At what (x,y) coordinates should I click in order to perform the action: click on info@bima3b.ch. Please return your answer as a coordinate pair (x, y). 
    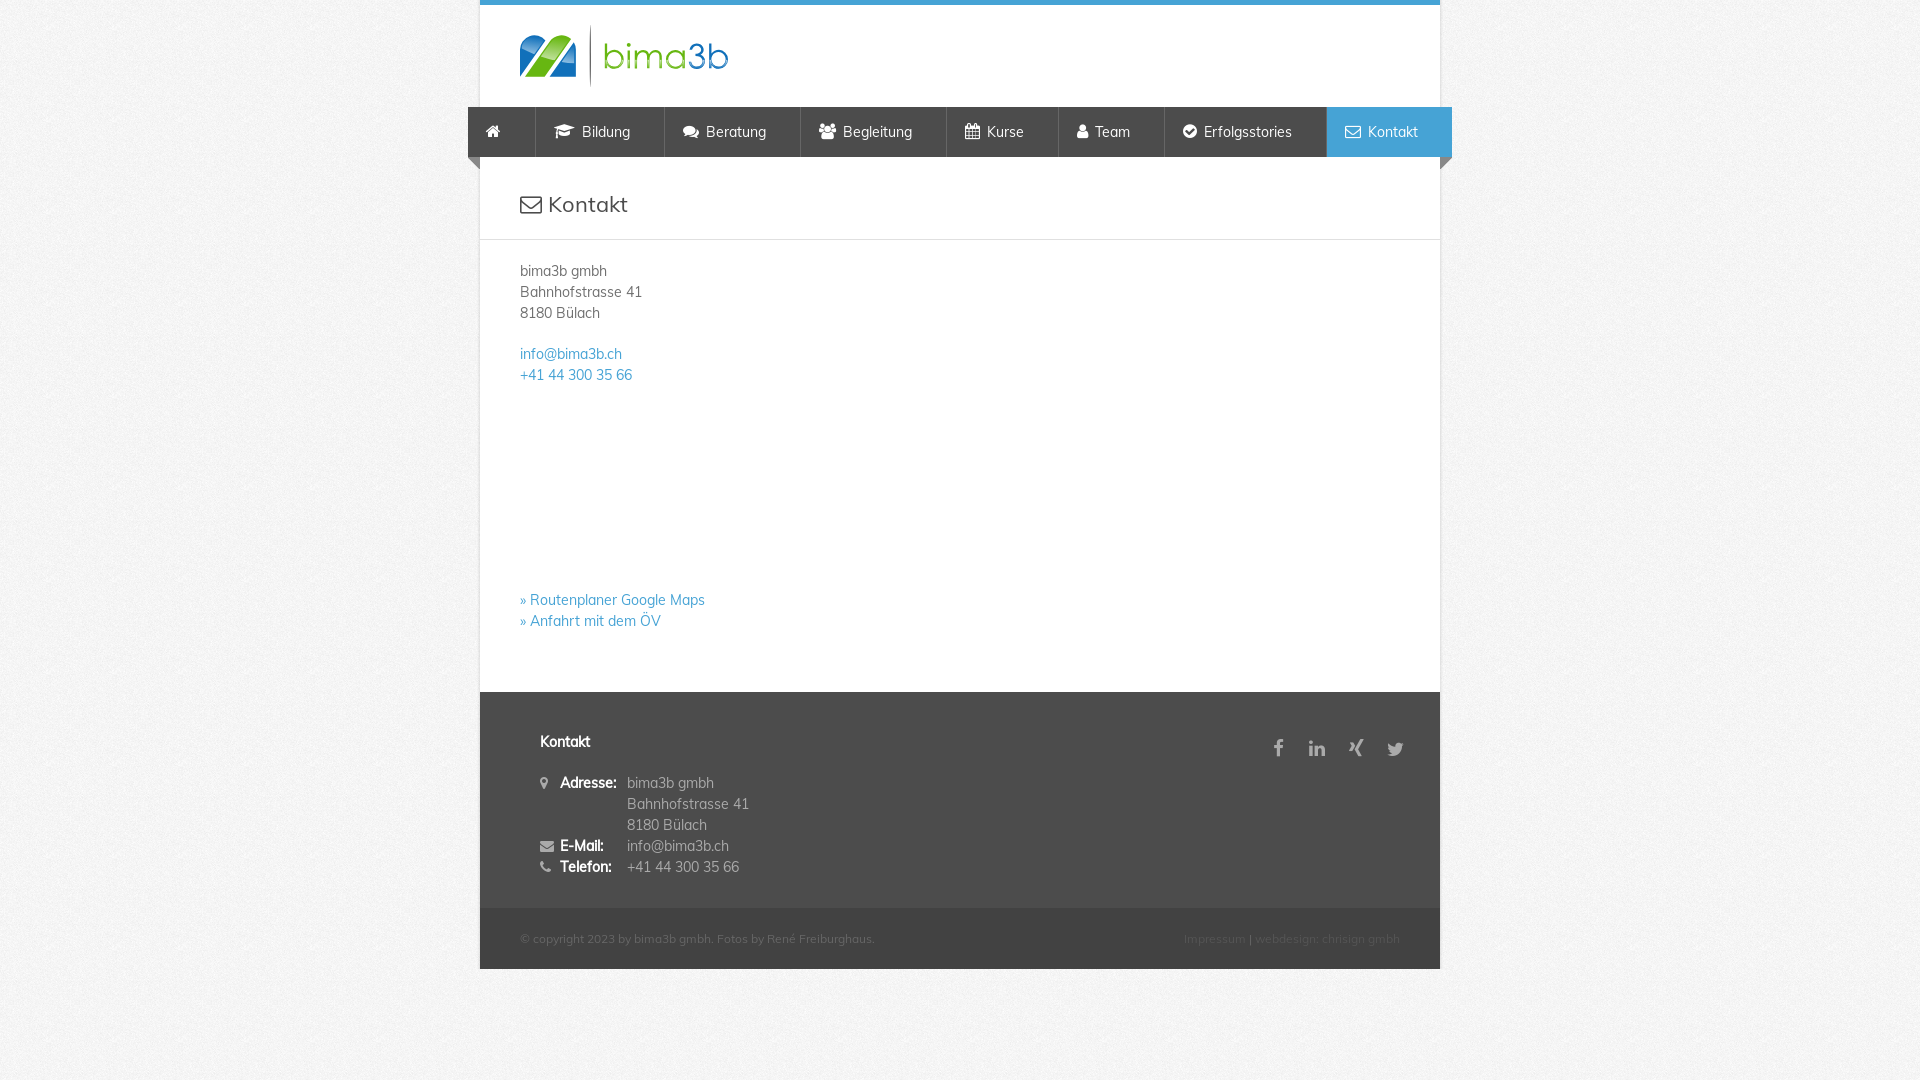
    Looking at the image, I should click on (571, 354).